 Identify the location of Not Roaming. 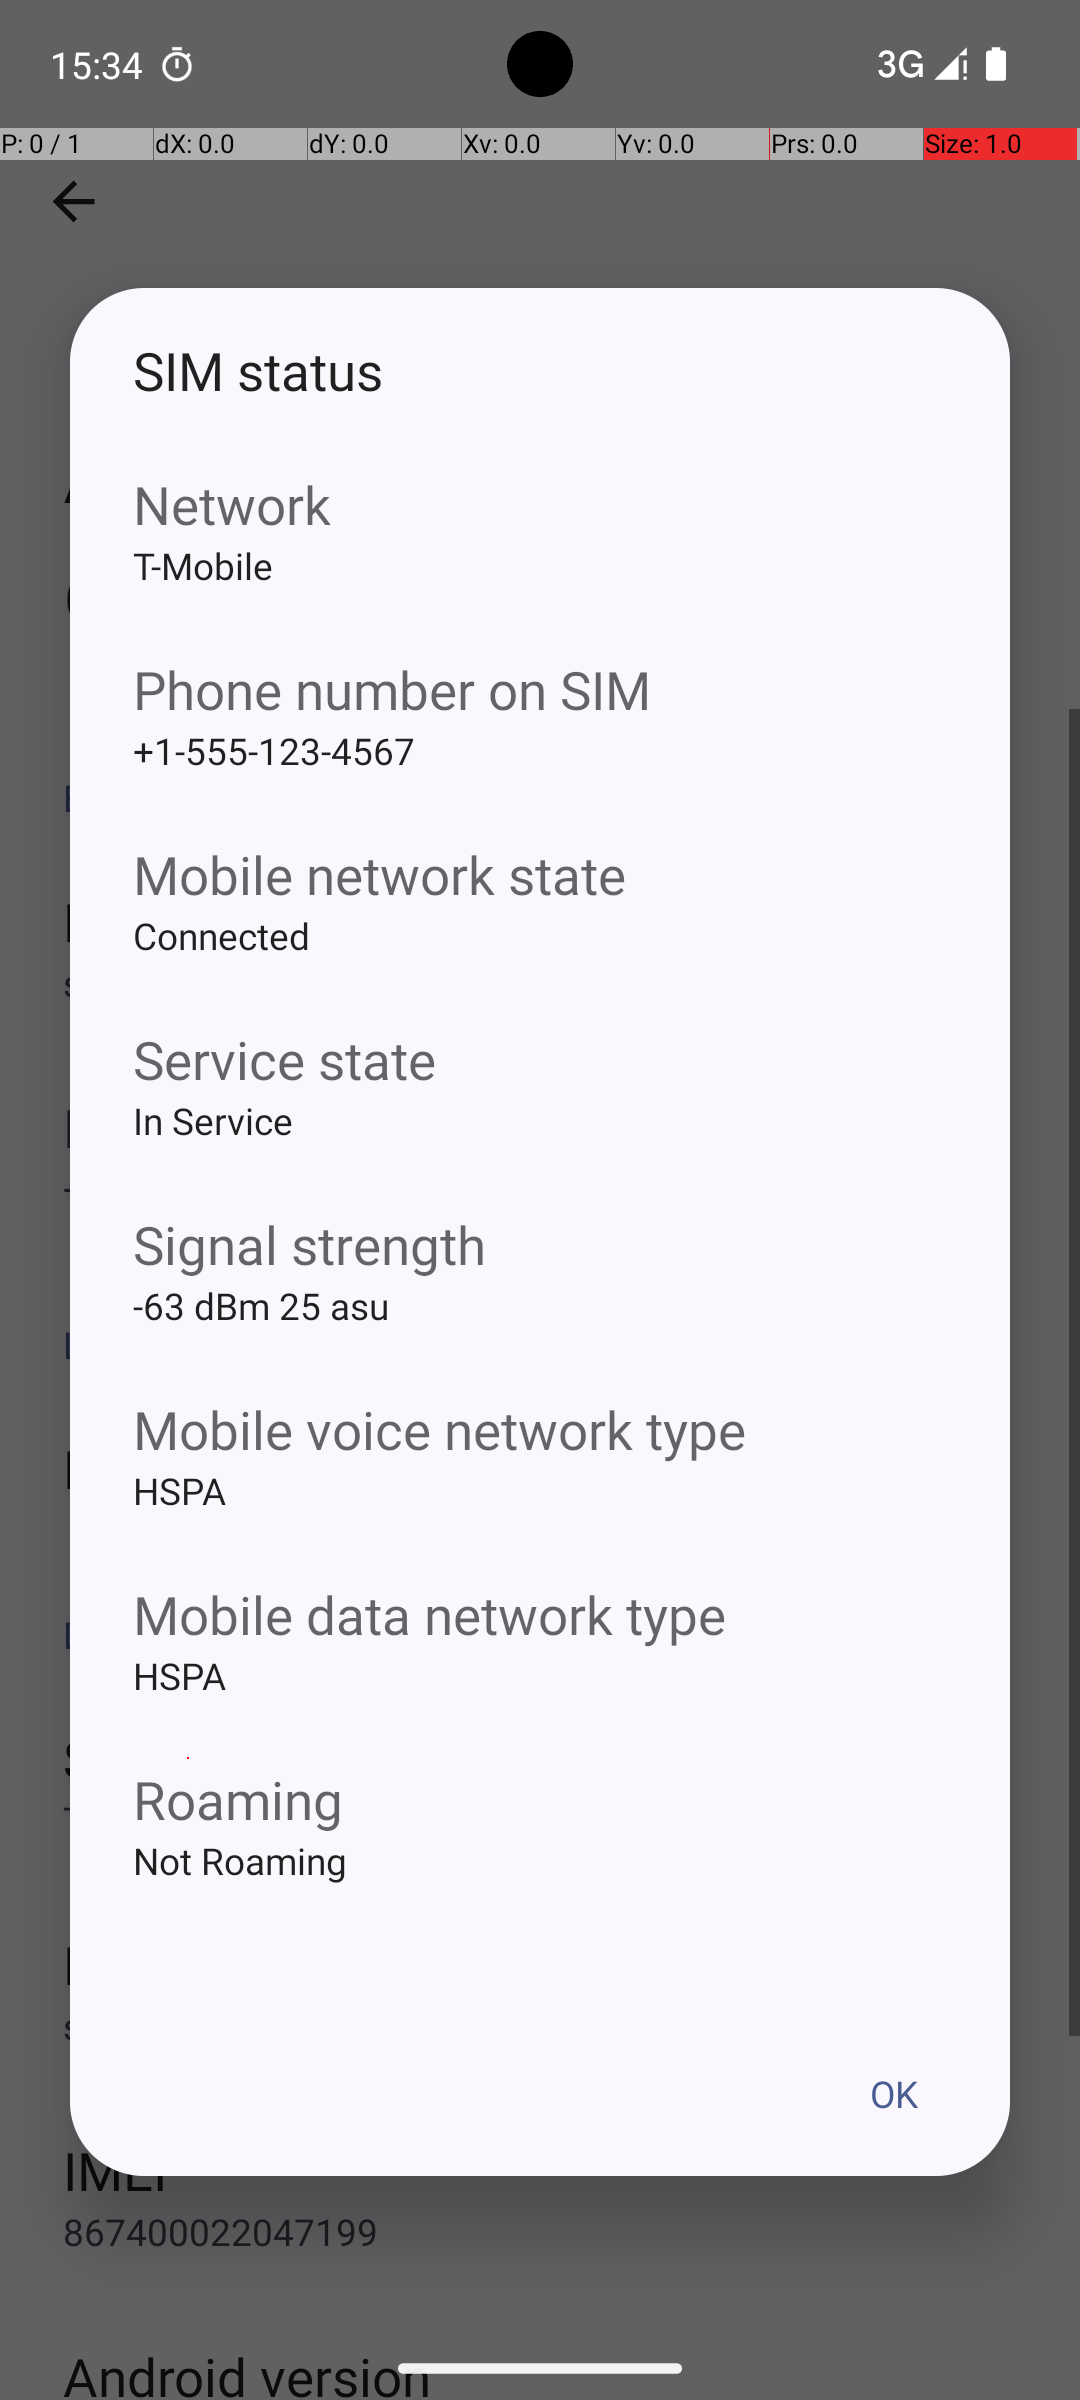
(540, 1892).